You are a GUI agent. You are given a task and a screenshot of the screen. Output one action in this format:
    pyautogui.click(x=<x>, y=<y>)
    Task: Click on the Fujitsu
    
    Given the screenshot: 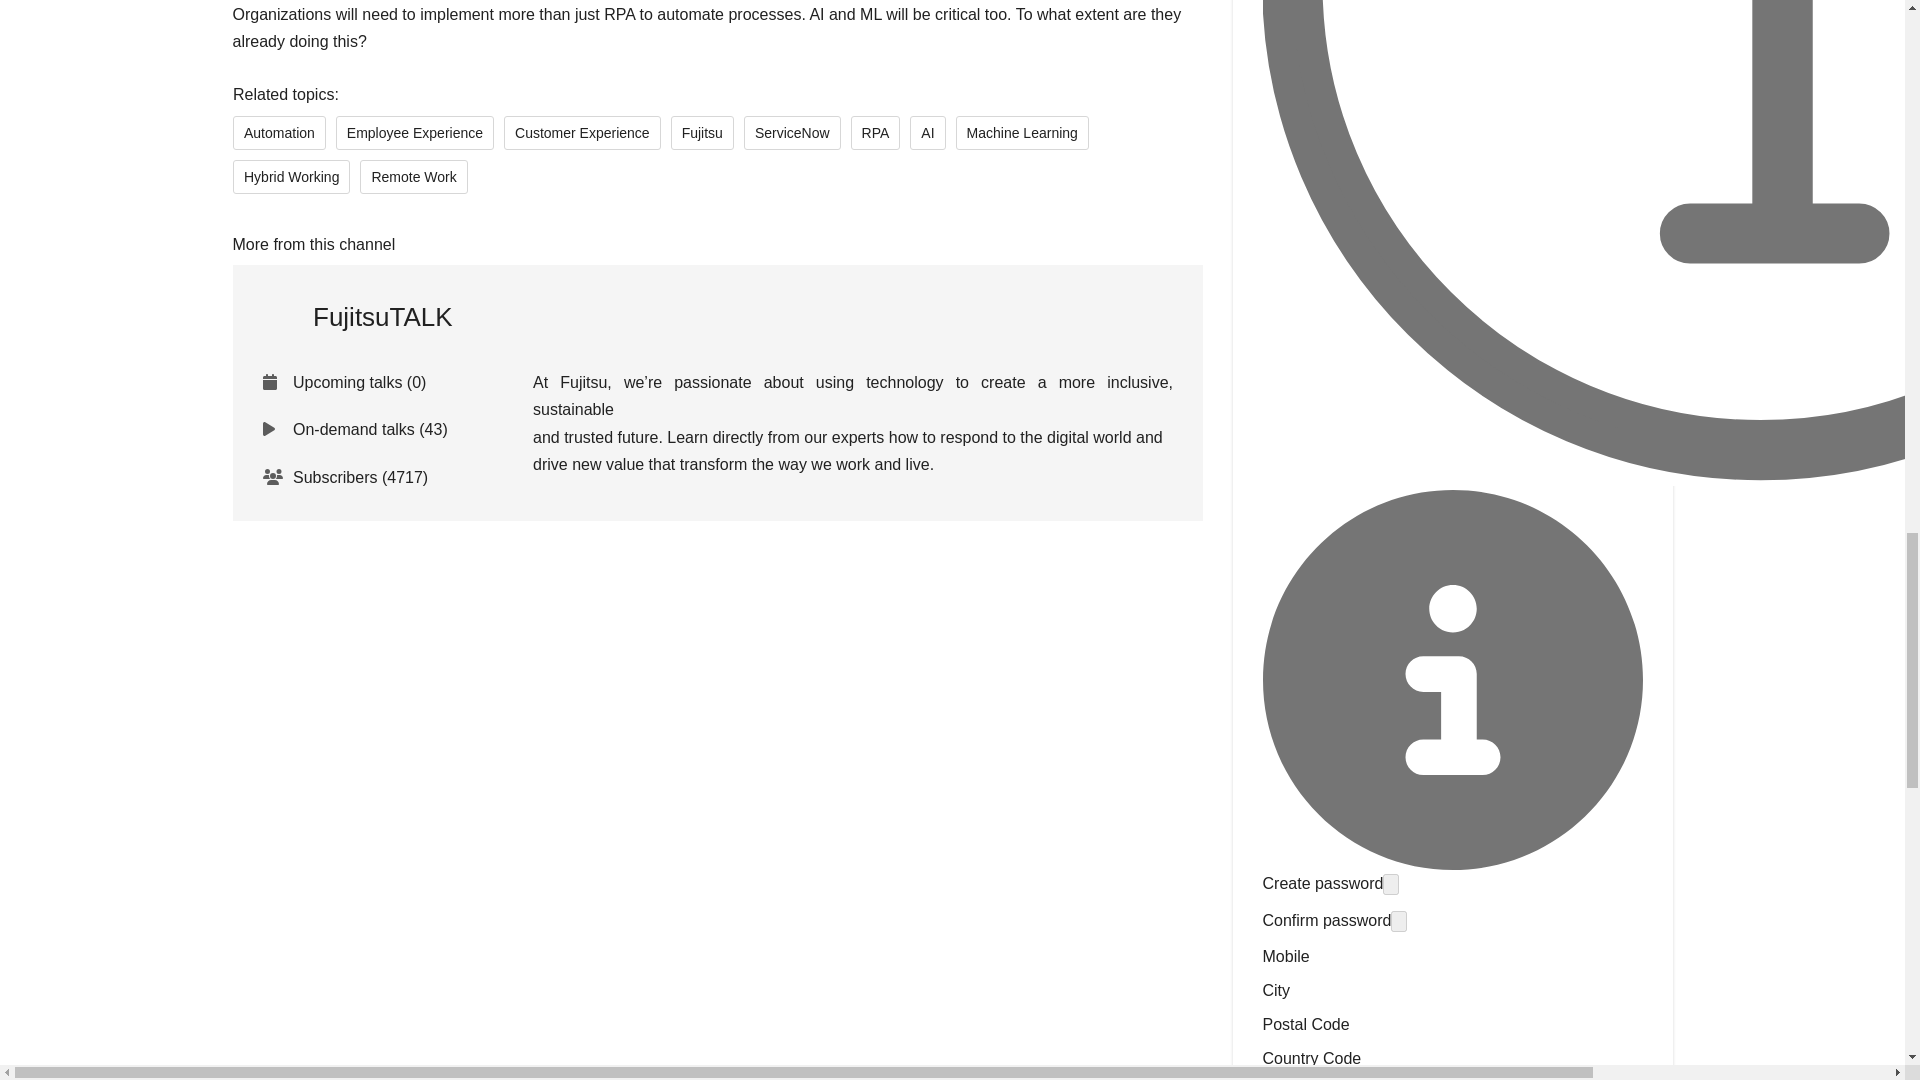 What is the action you would take?
    pyautogui.click(x=702, y=132)
    